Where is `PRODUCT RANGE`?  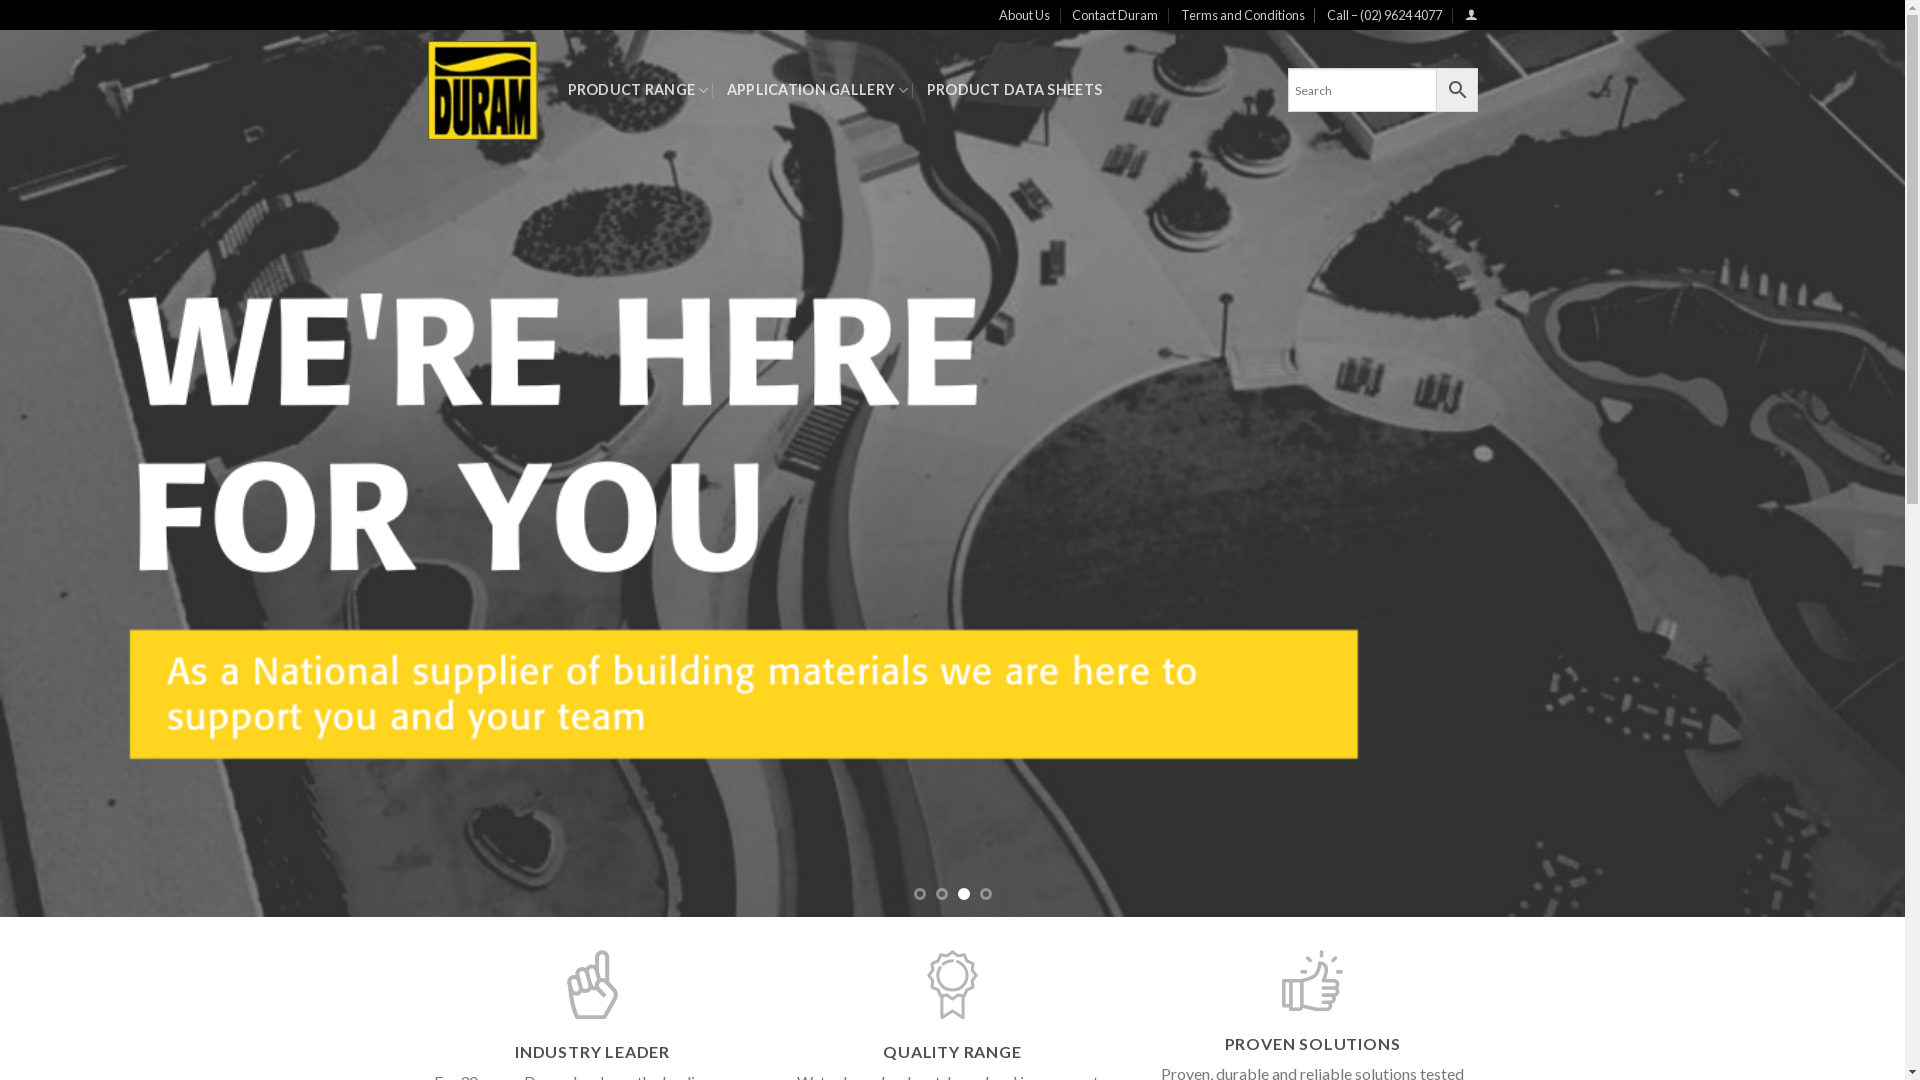 PRODUCT RANGE is located at coordinates (638, 90).